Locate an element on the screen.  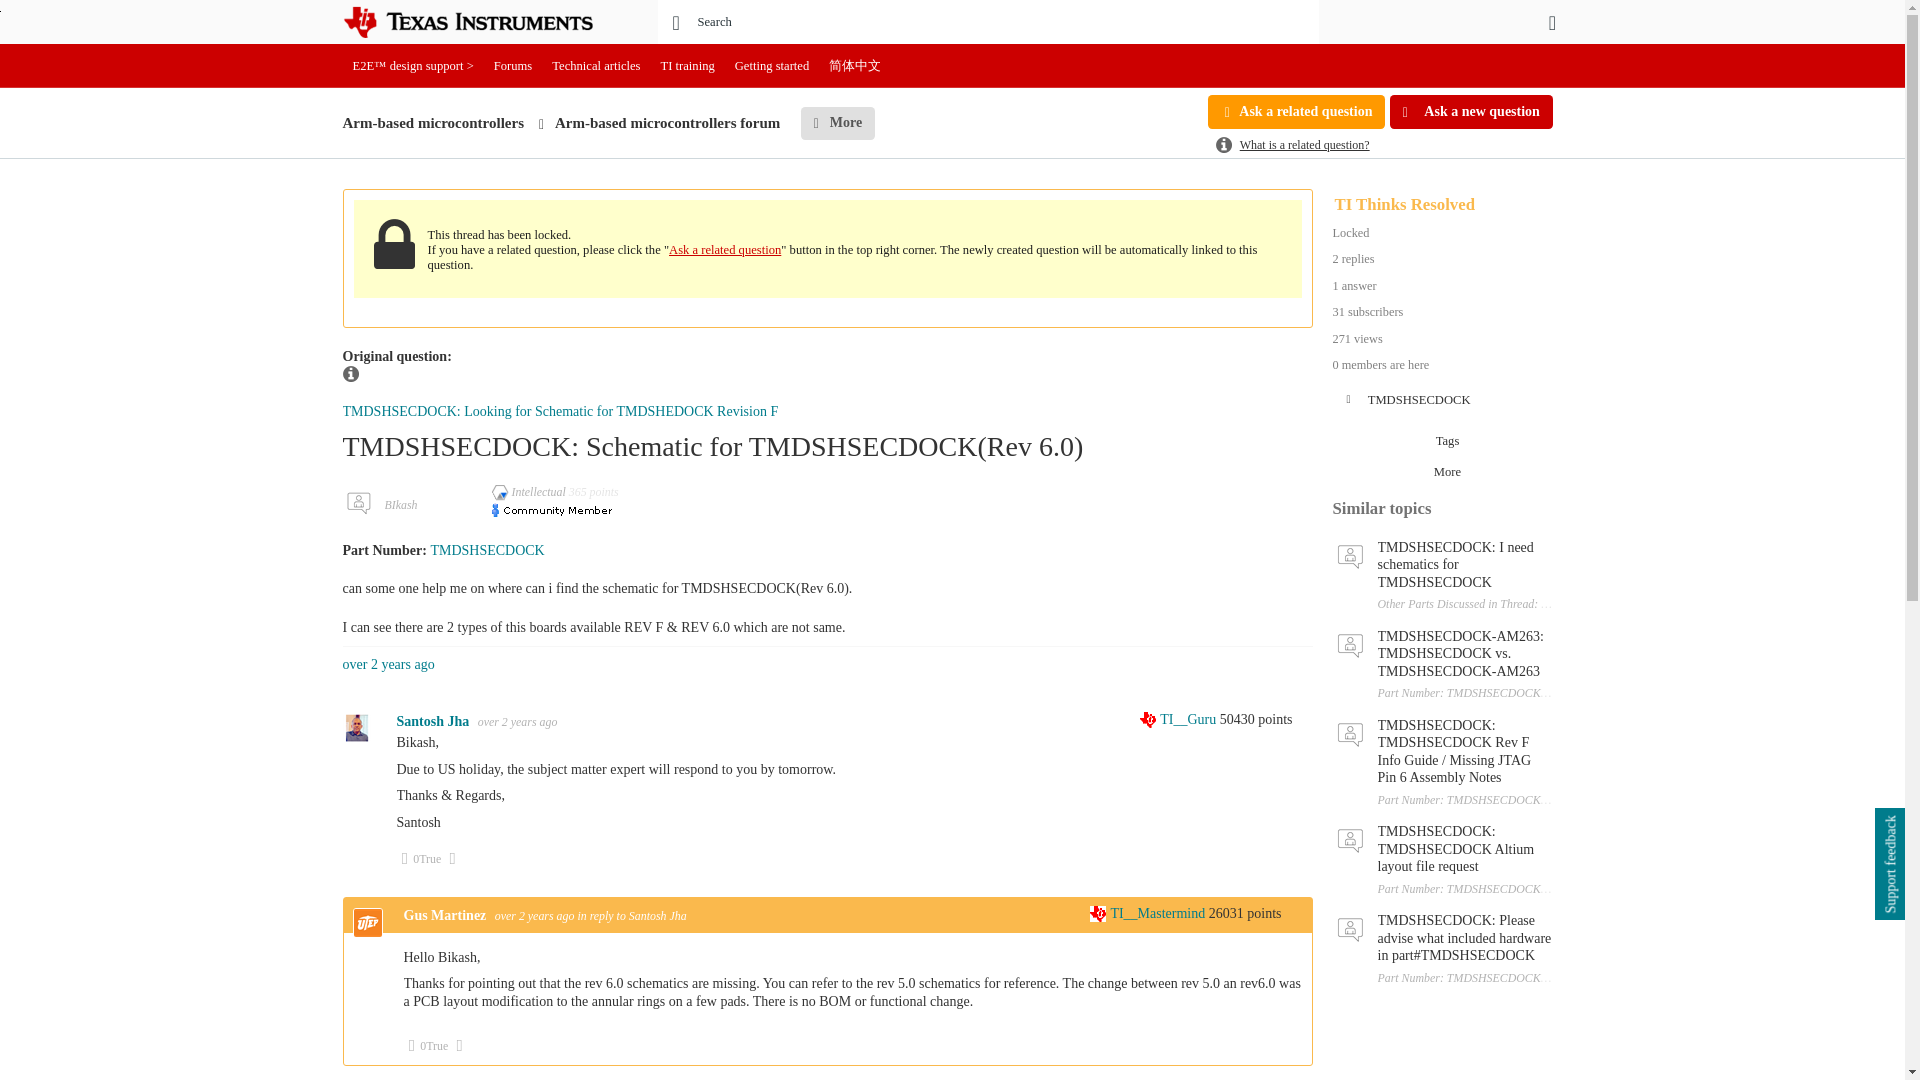
Technical articles is located at coordinates (596, 66).